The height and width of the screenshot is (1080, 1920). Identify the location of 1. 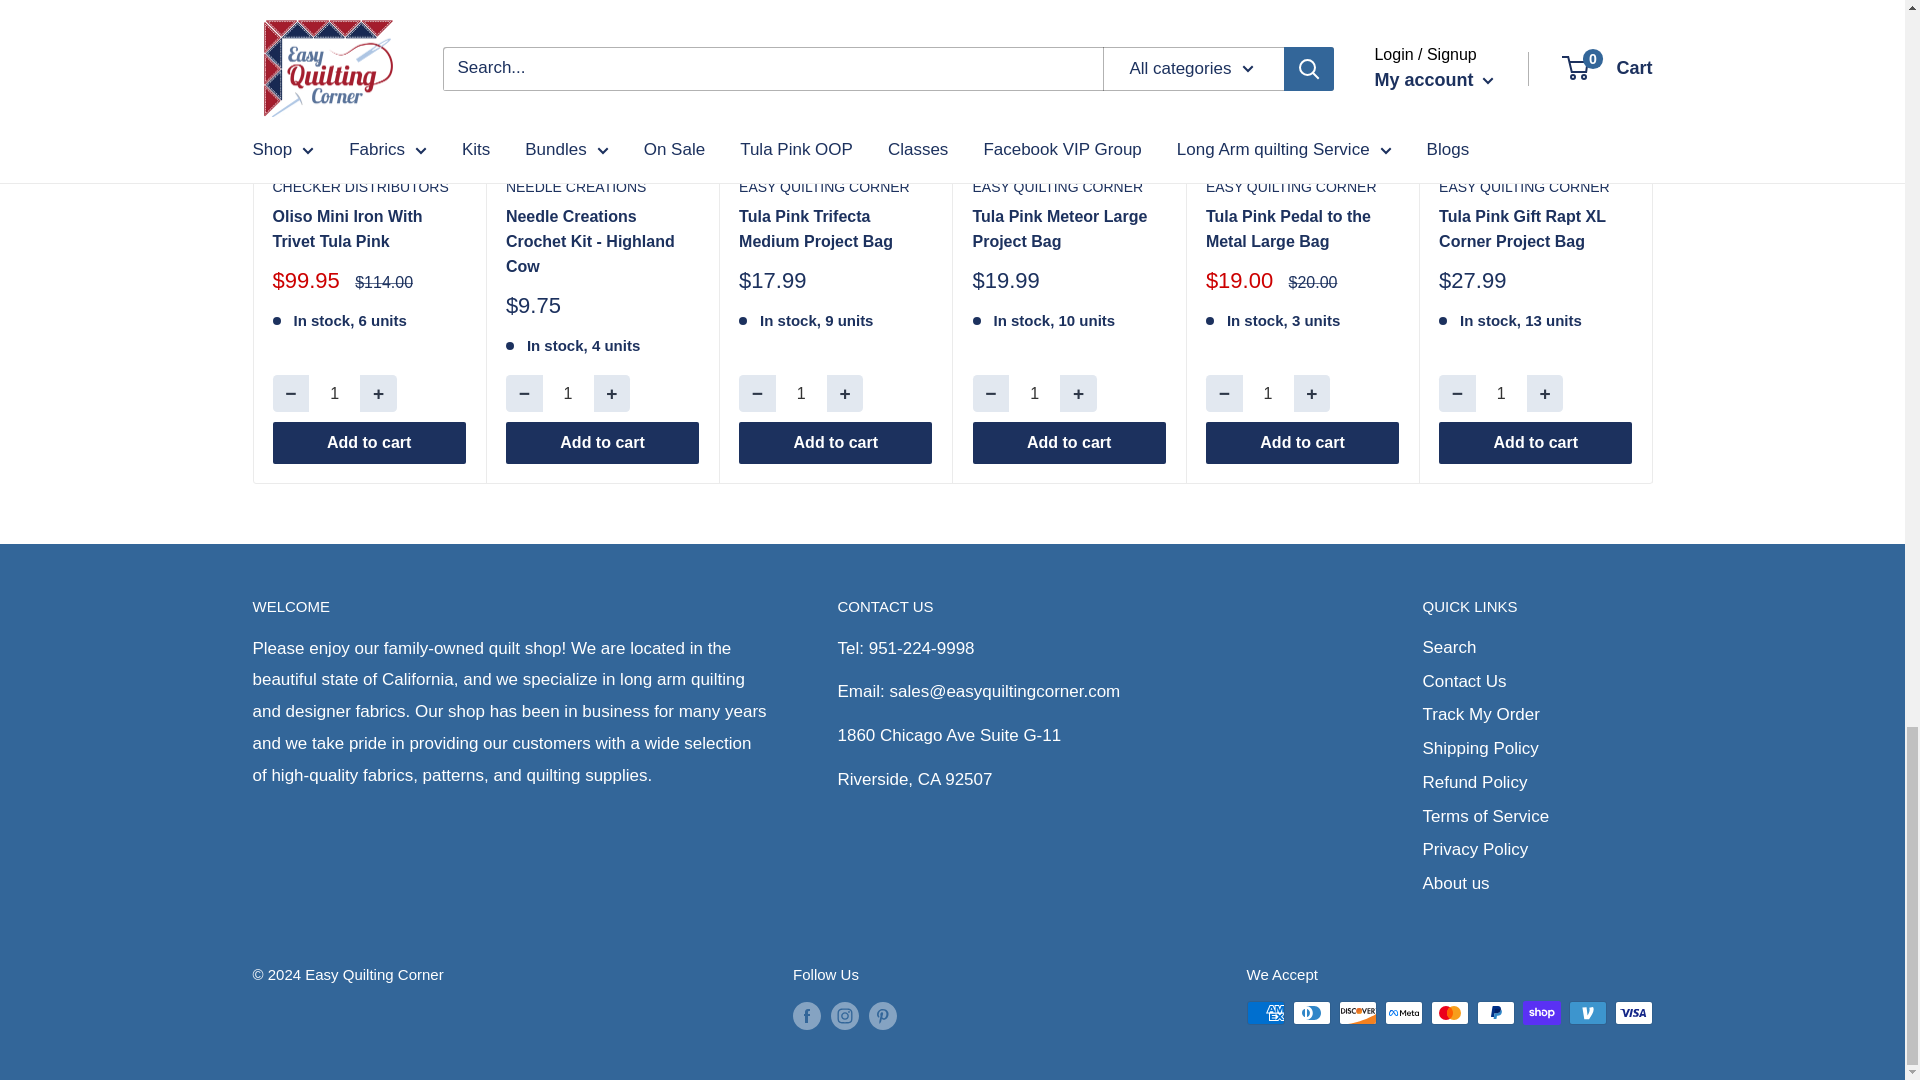
(1034, 392).